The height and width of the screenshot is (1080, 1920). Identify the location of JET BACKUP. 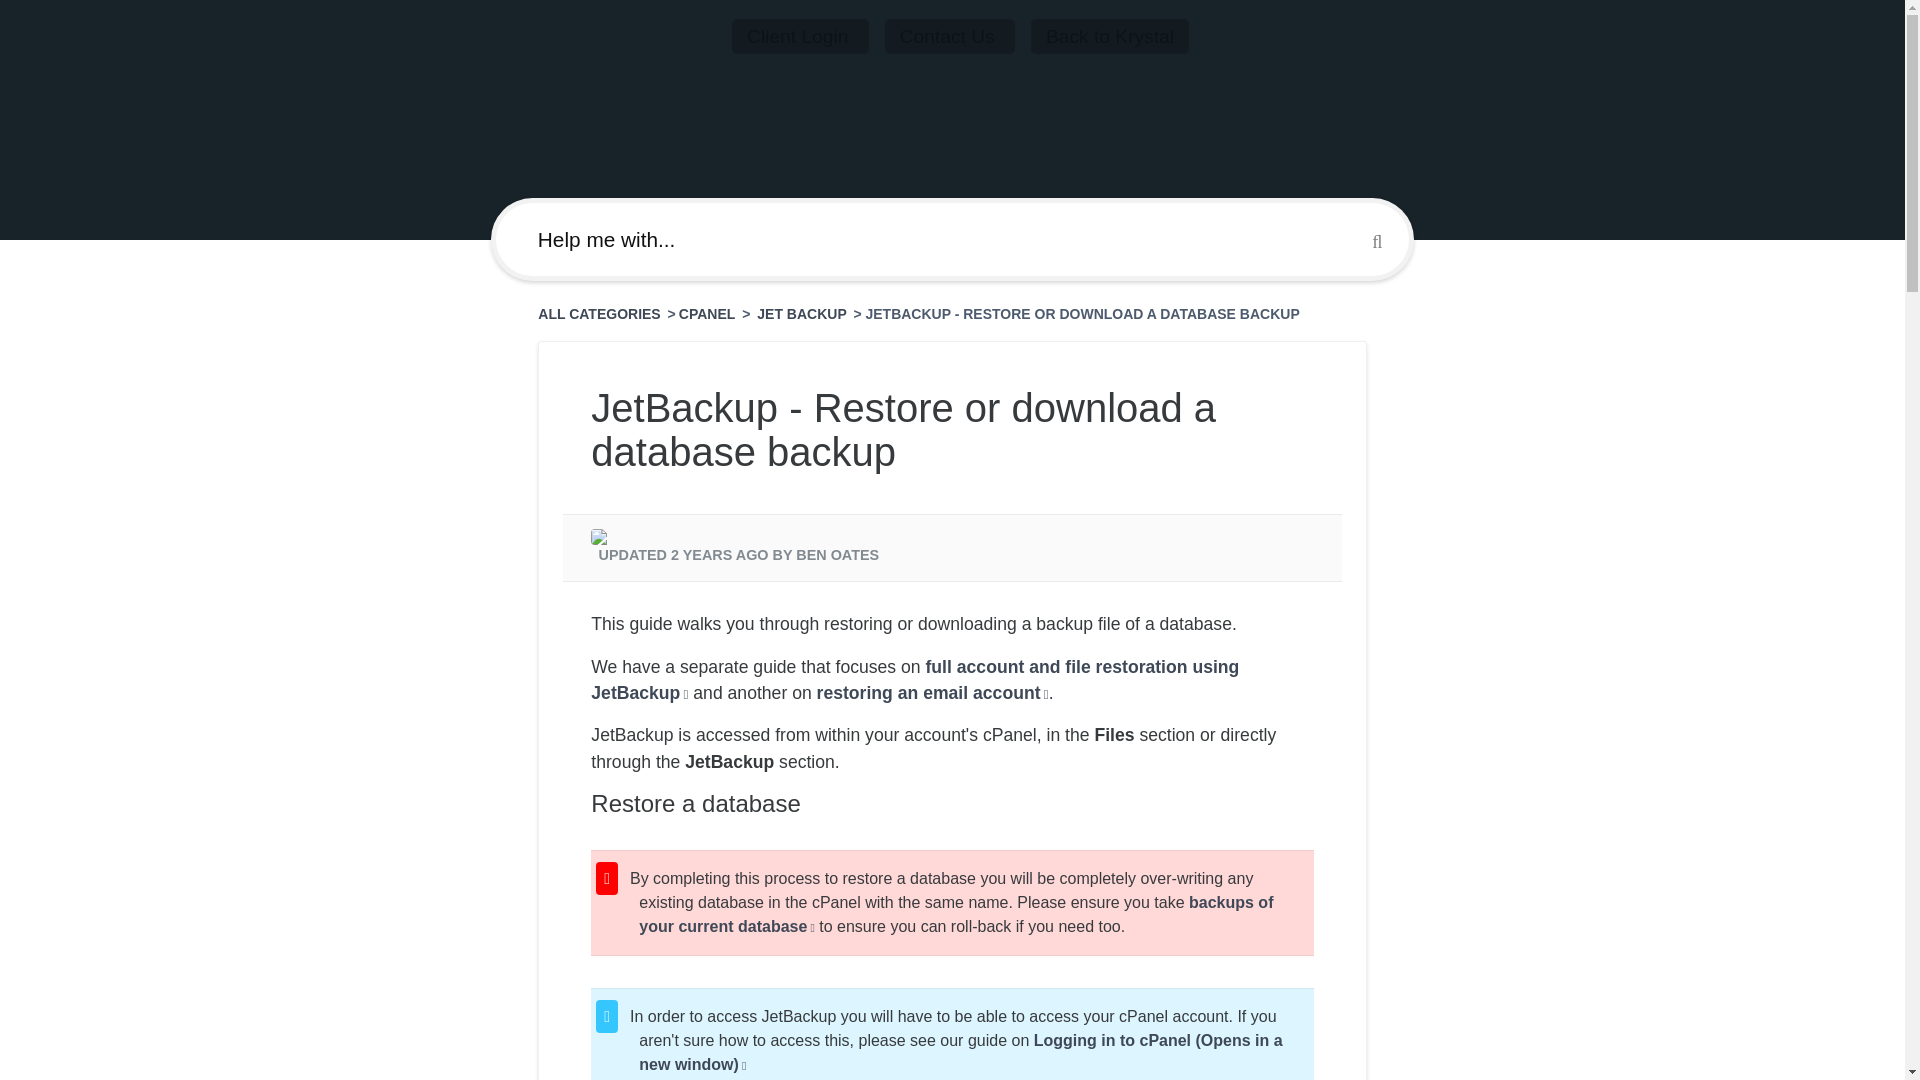
(803, 313).